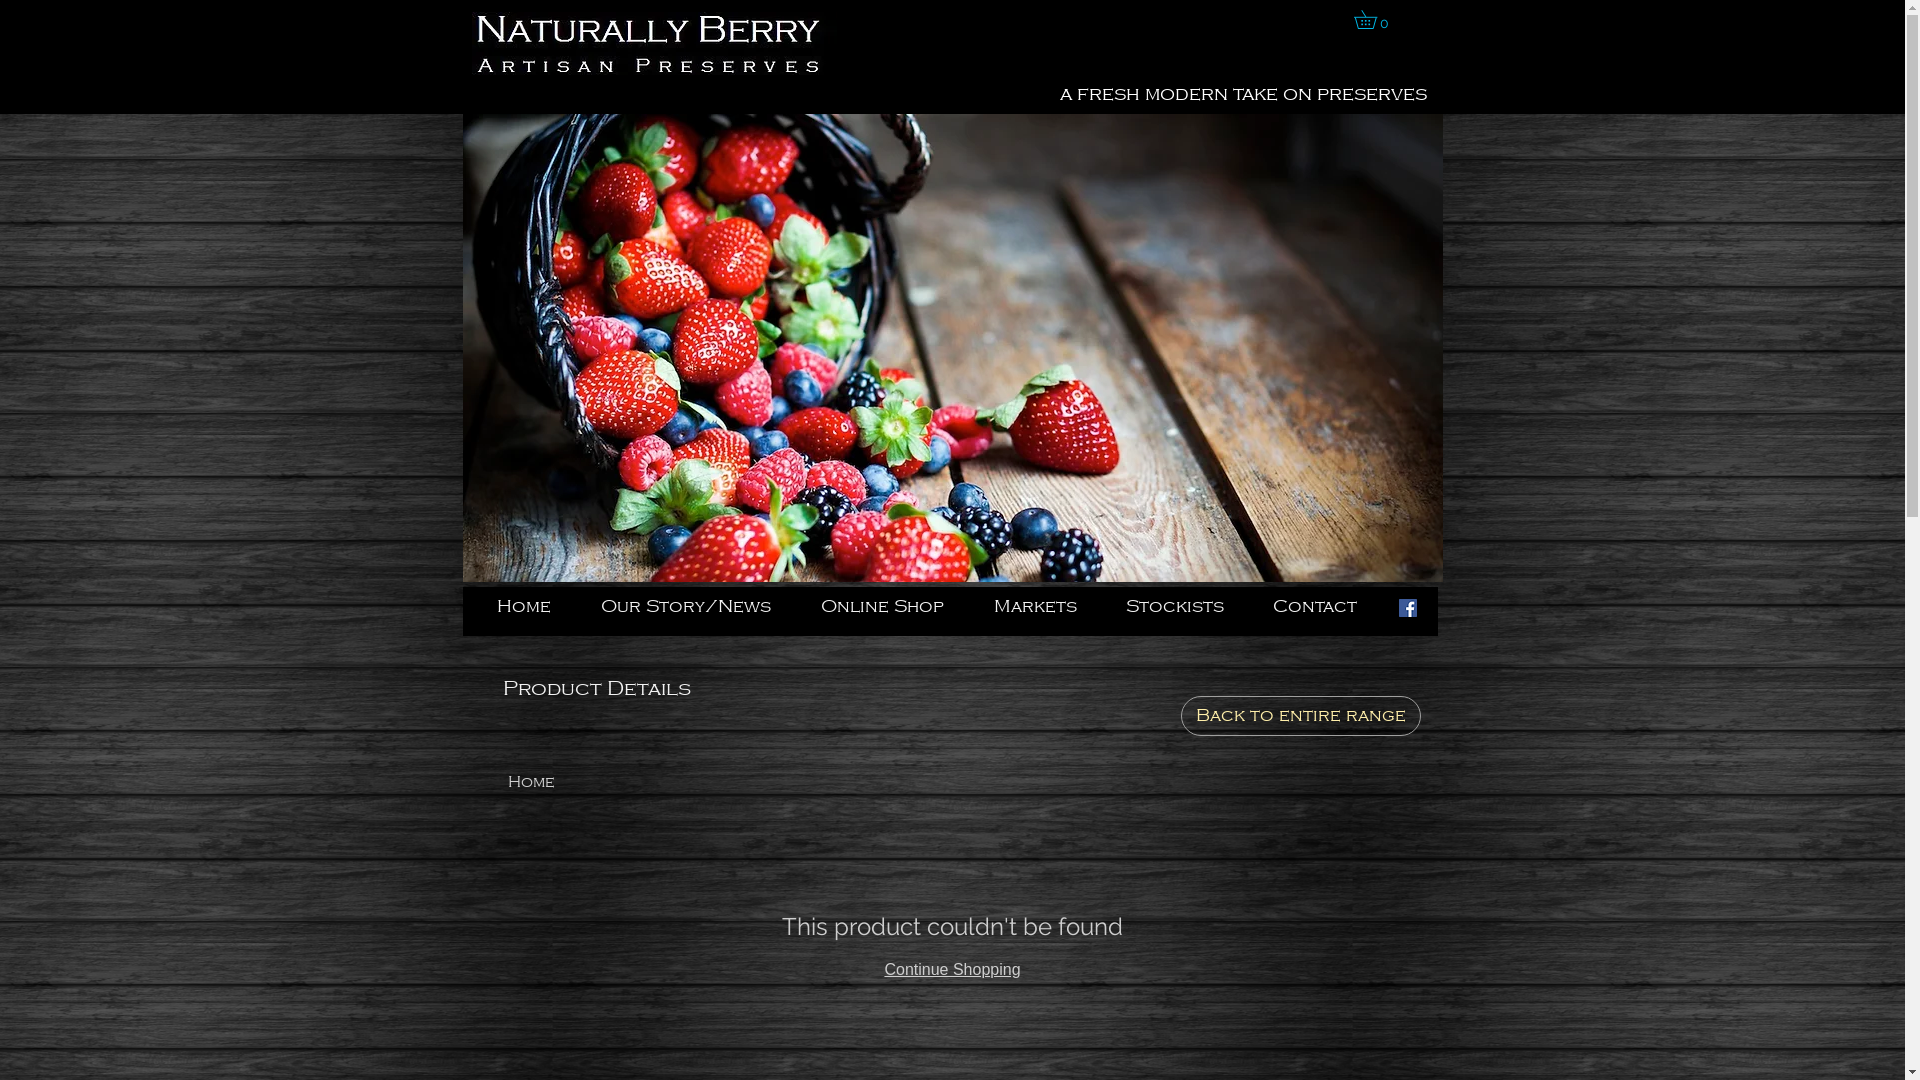 The height and width of the screenshot is (1080, 1920). Describe the element at coordinates (534, 606) in the screenshot. I see `Home` at that location.